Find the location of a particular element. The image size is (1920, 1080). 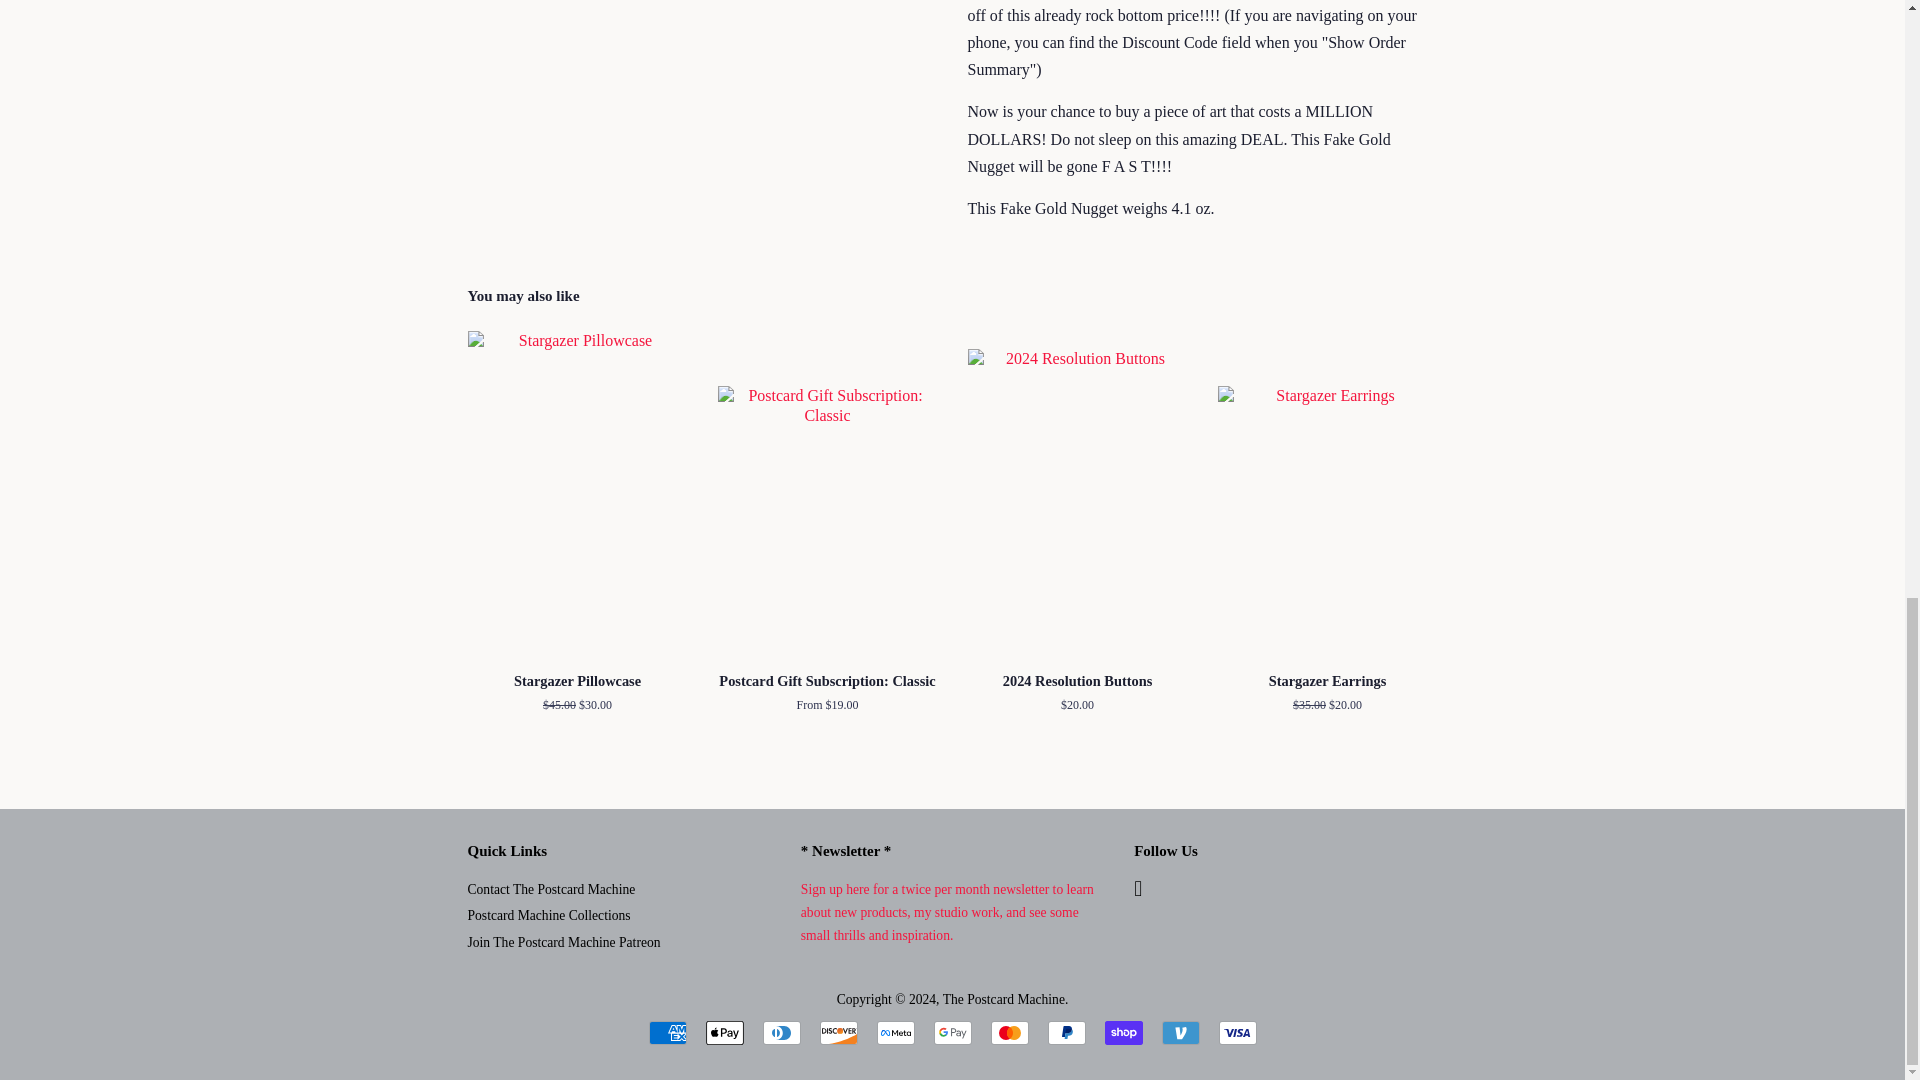

American Express is located at coordinates (666, 1032).